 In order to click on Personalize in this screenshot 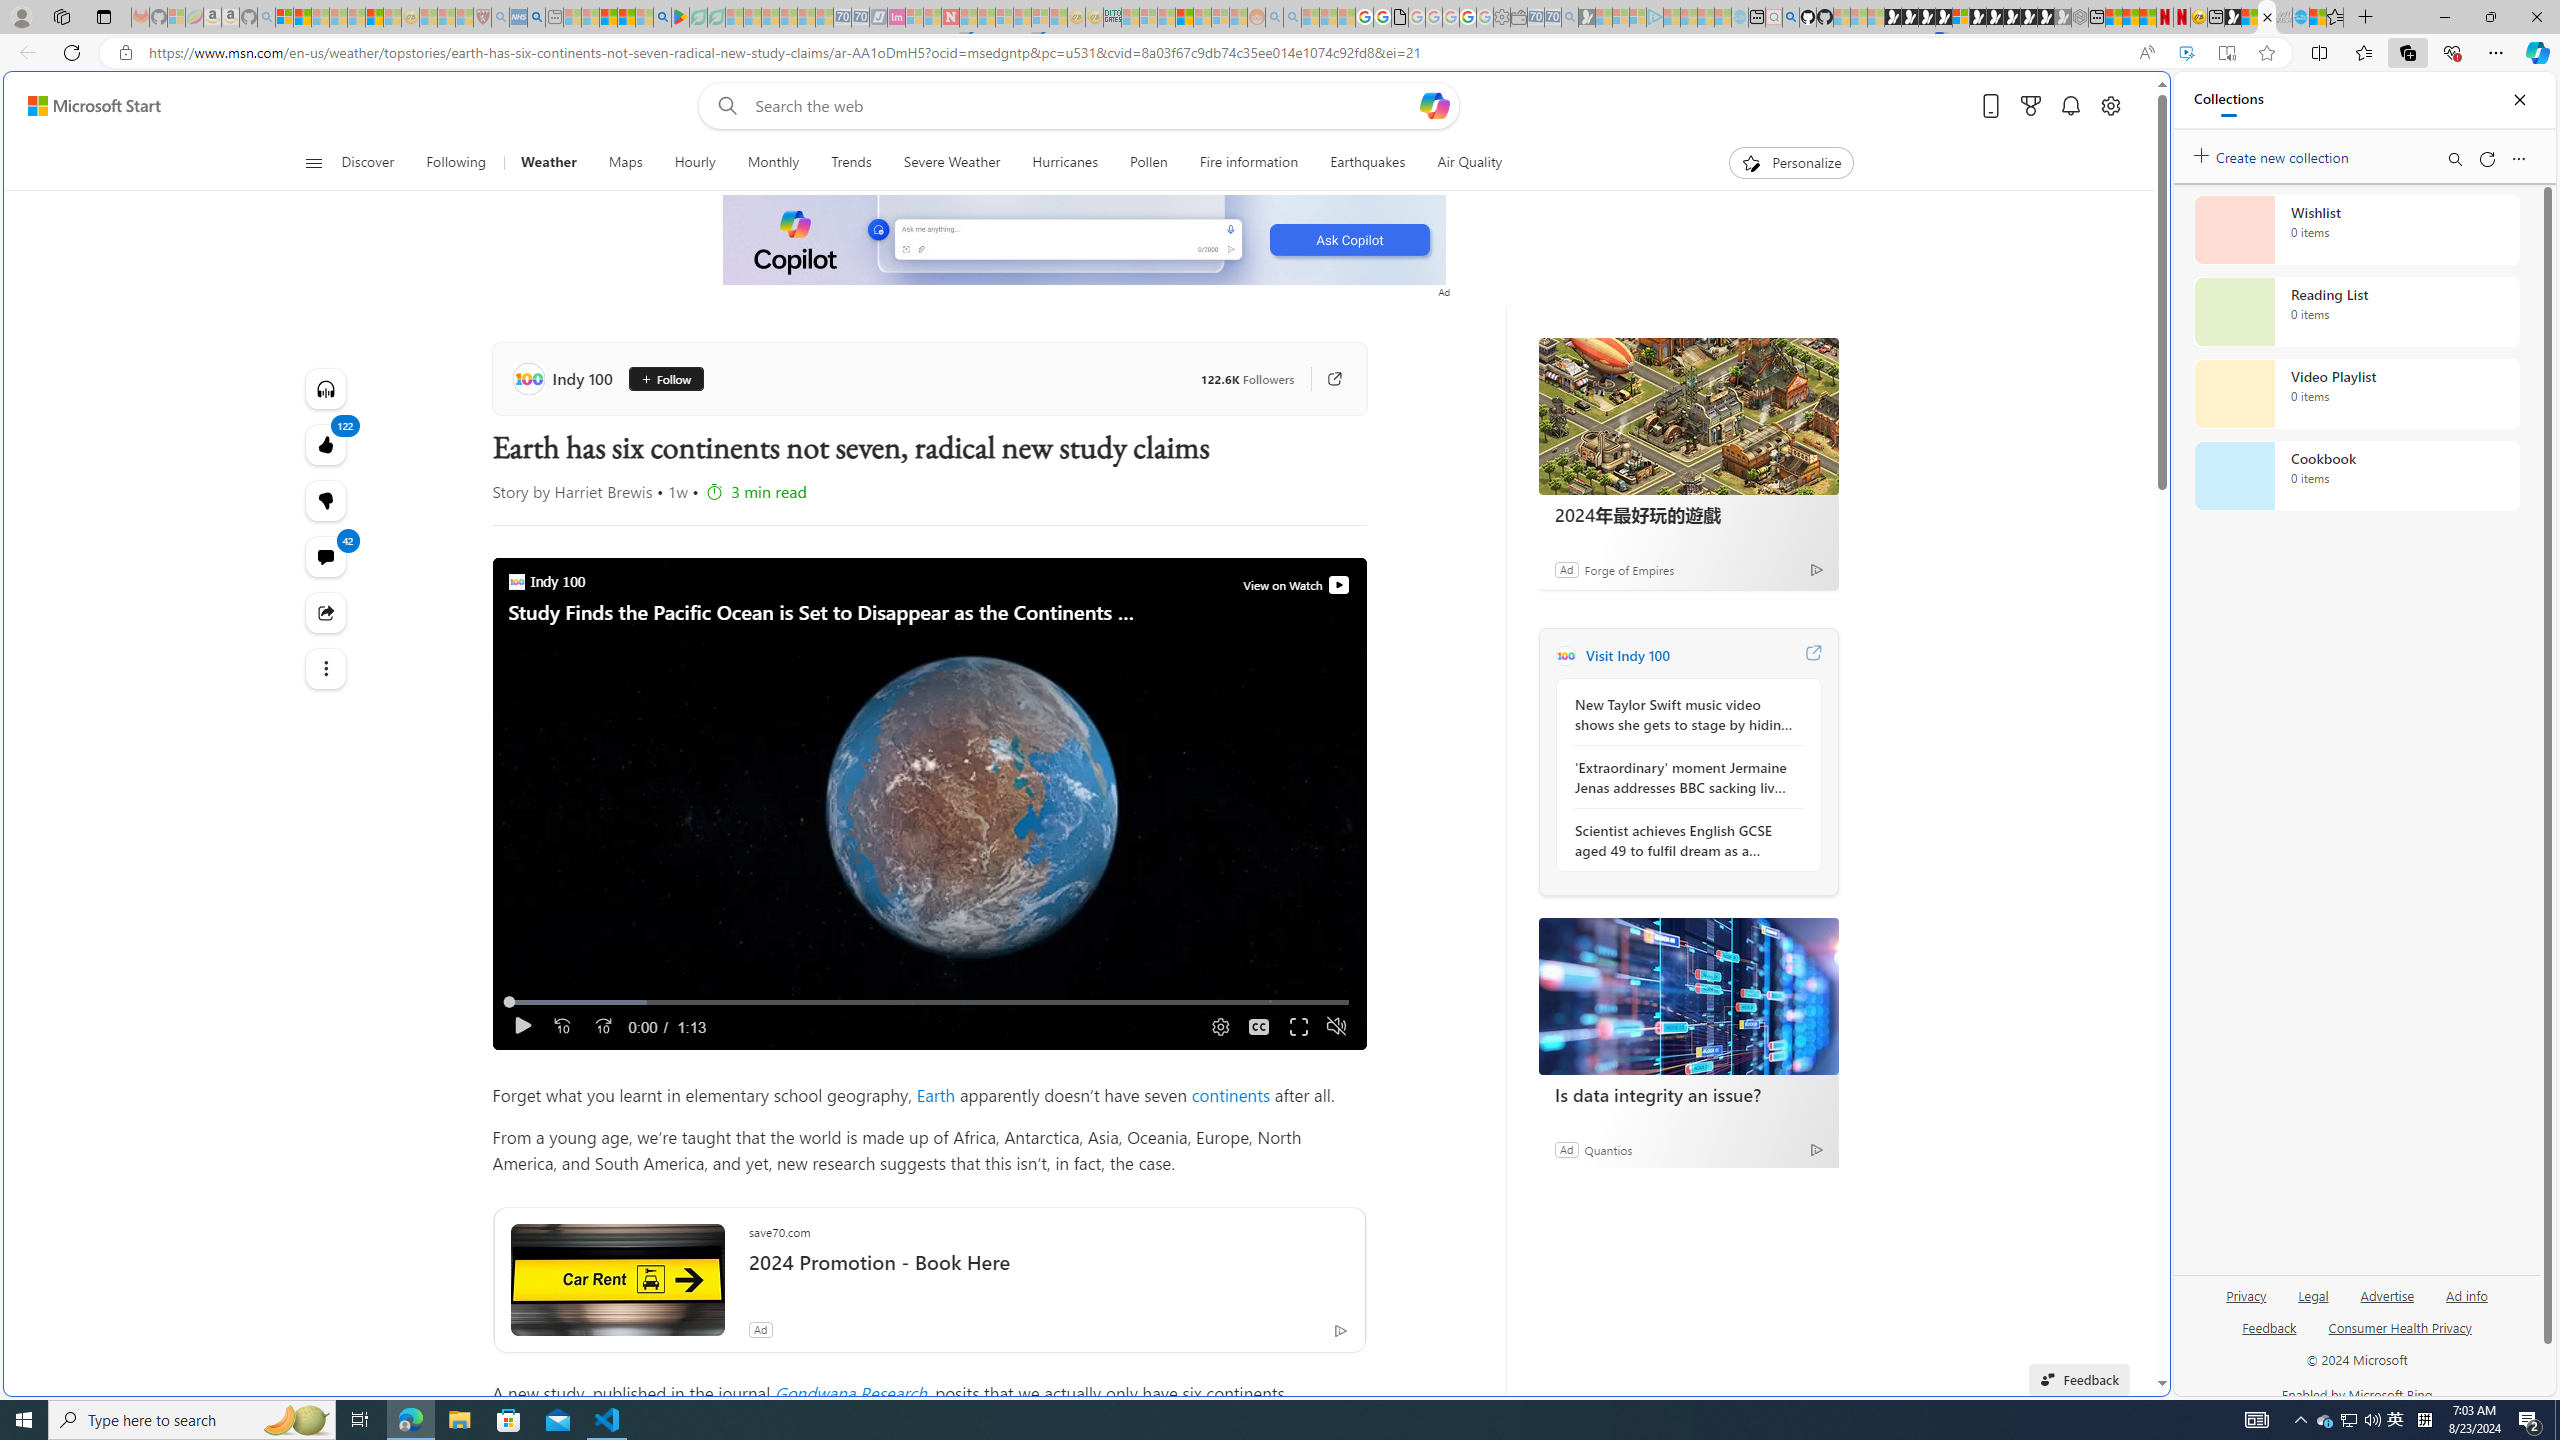, I will do `click(1792, 163)`.